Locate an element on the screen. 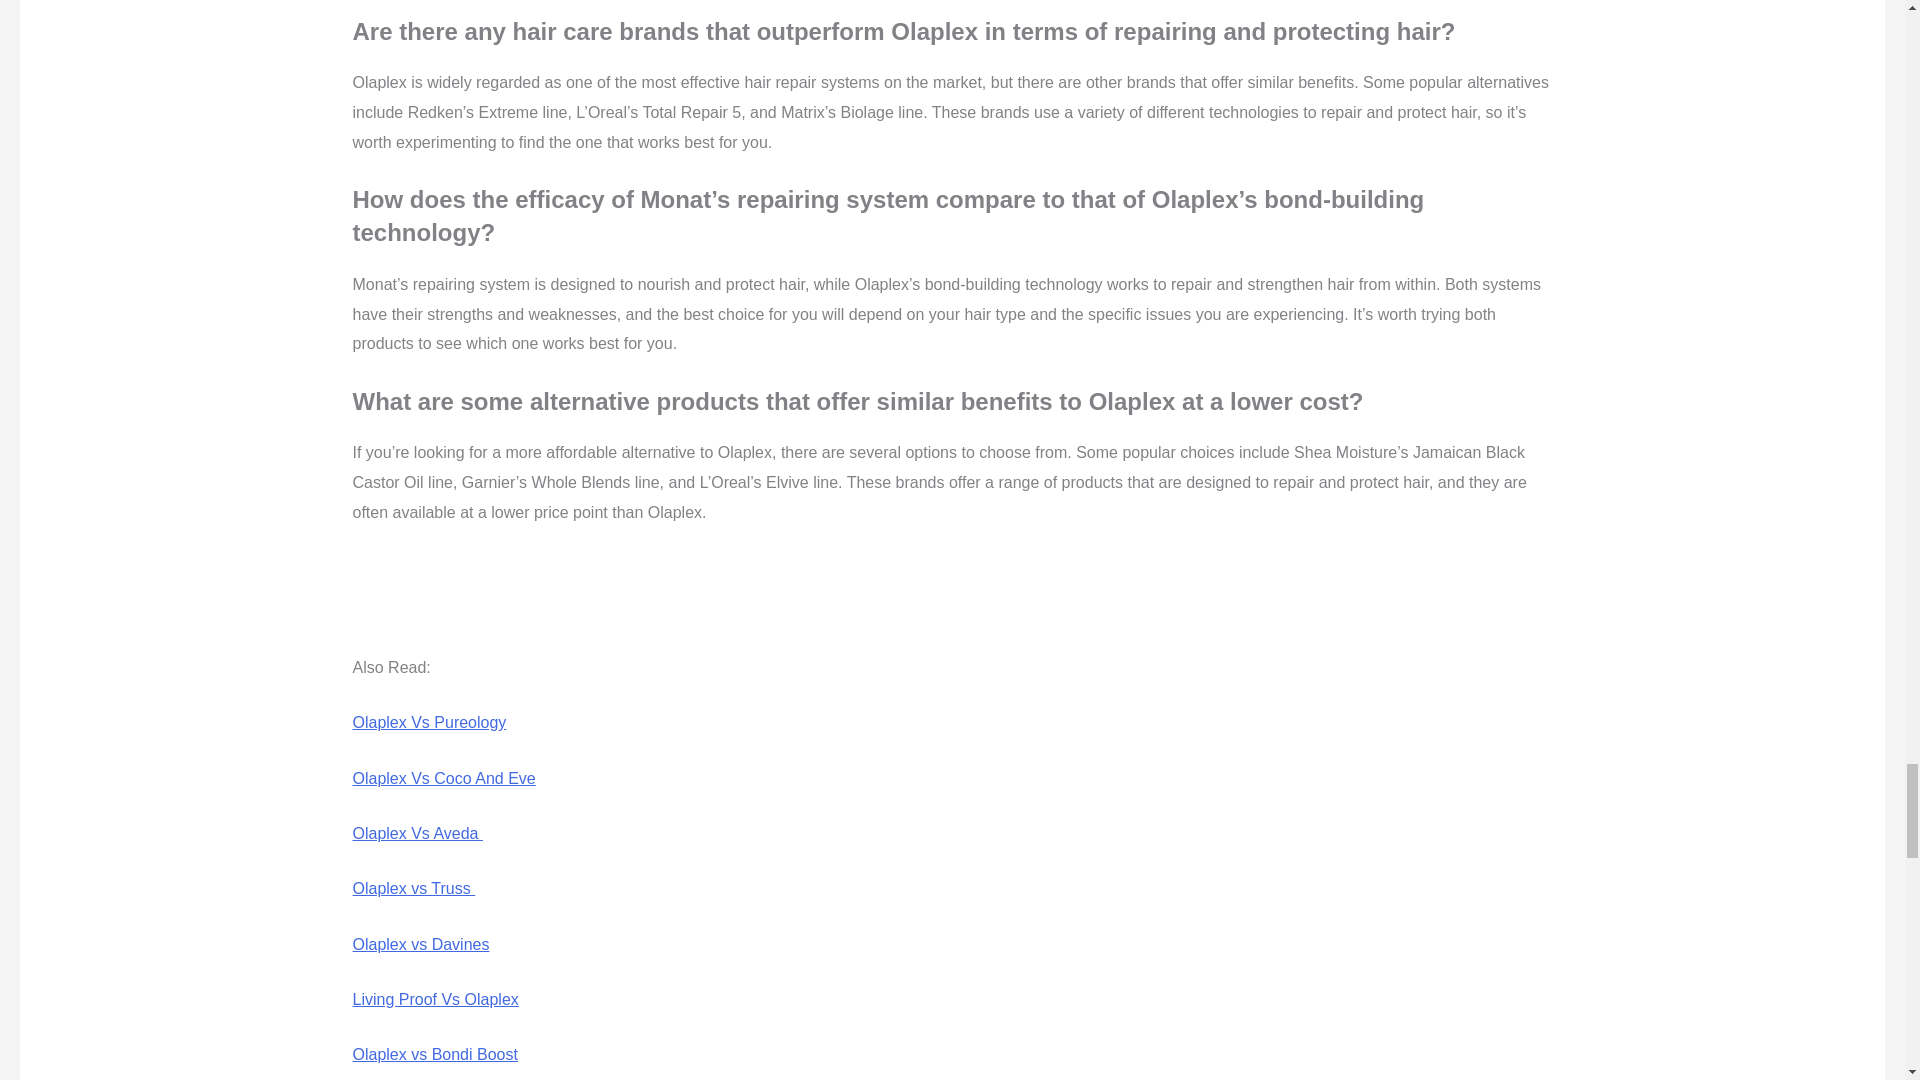 This screenshot has height=1080, width=1920. Olaplex Vs Pureology is located at coordinates (428, 722).